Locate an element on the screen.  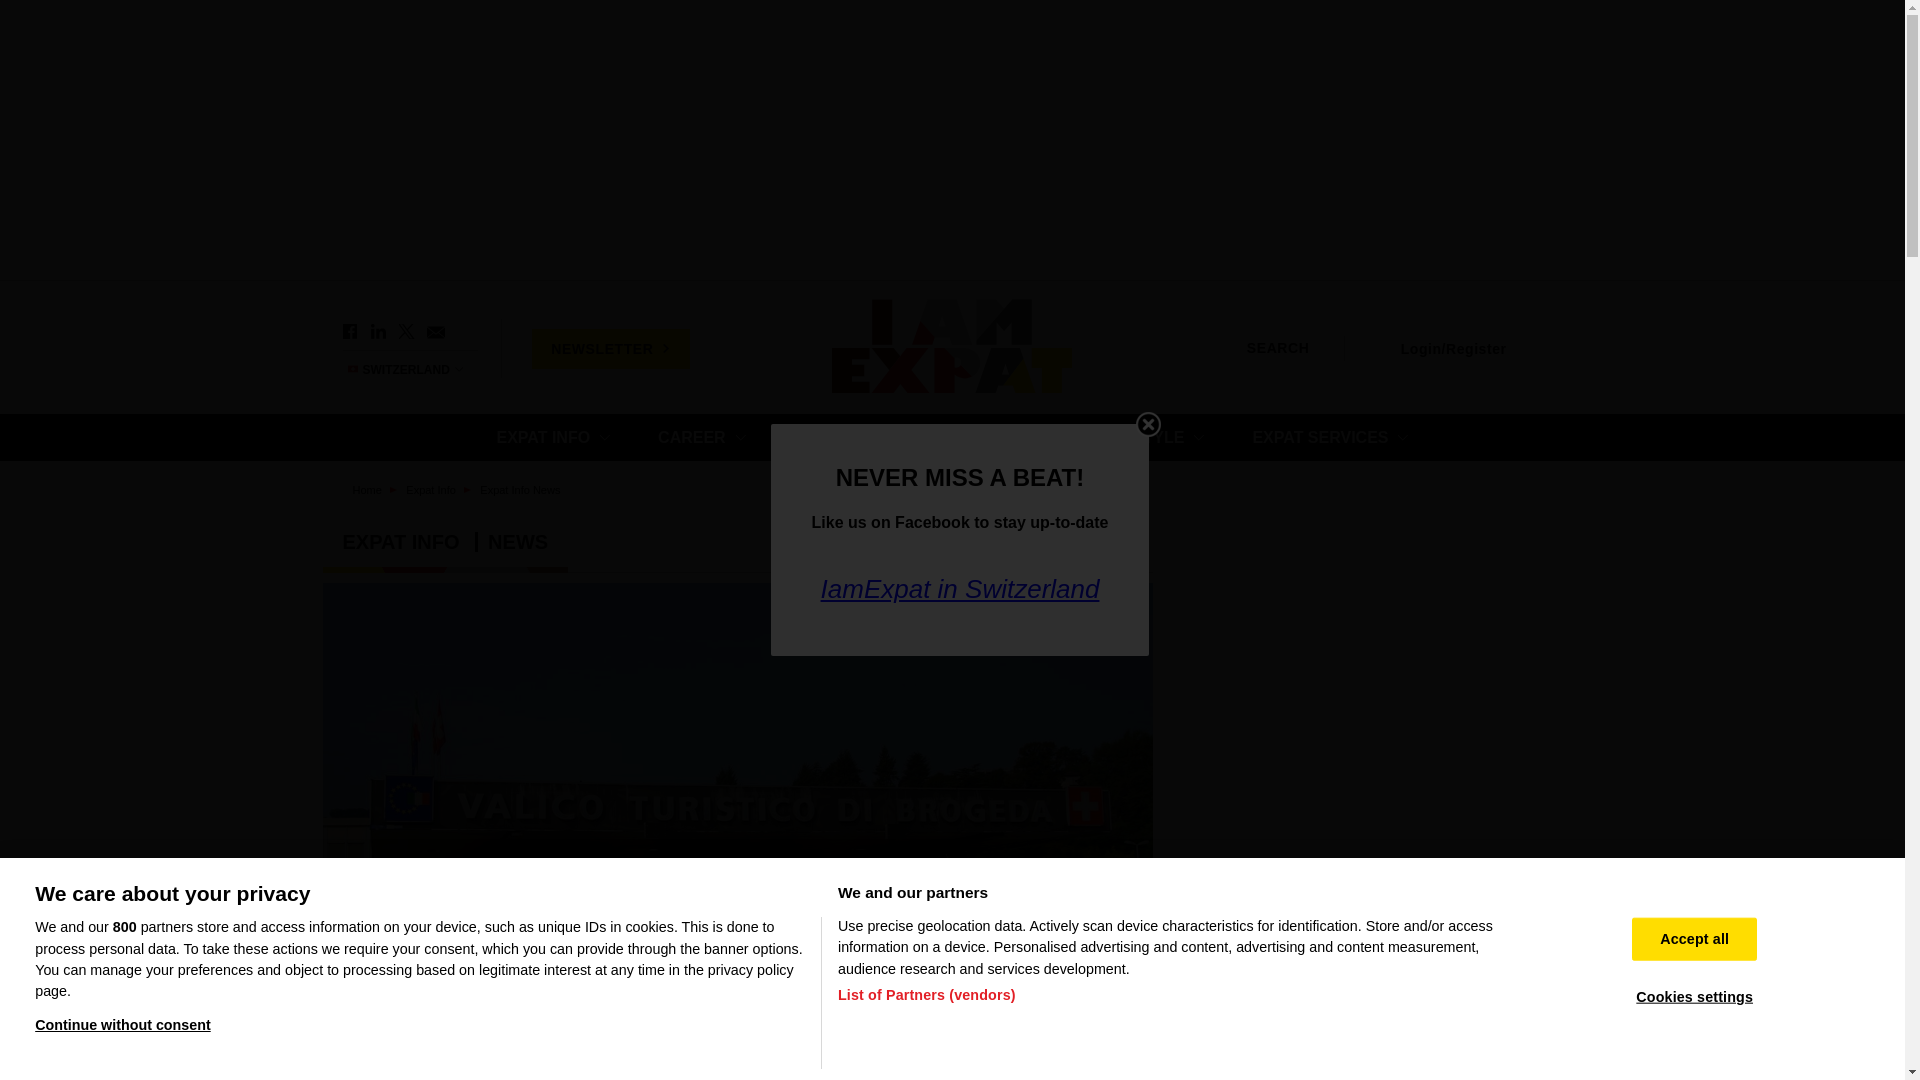
Two Swiss cities named among the 10 happiest in the world is located at coordinates (1376, 1056).